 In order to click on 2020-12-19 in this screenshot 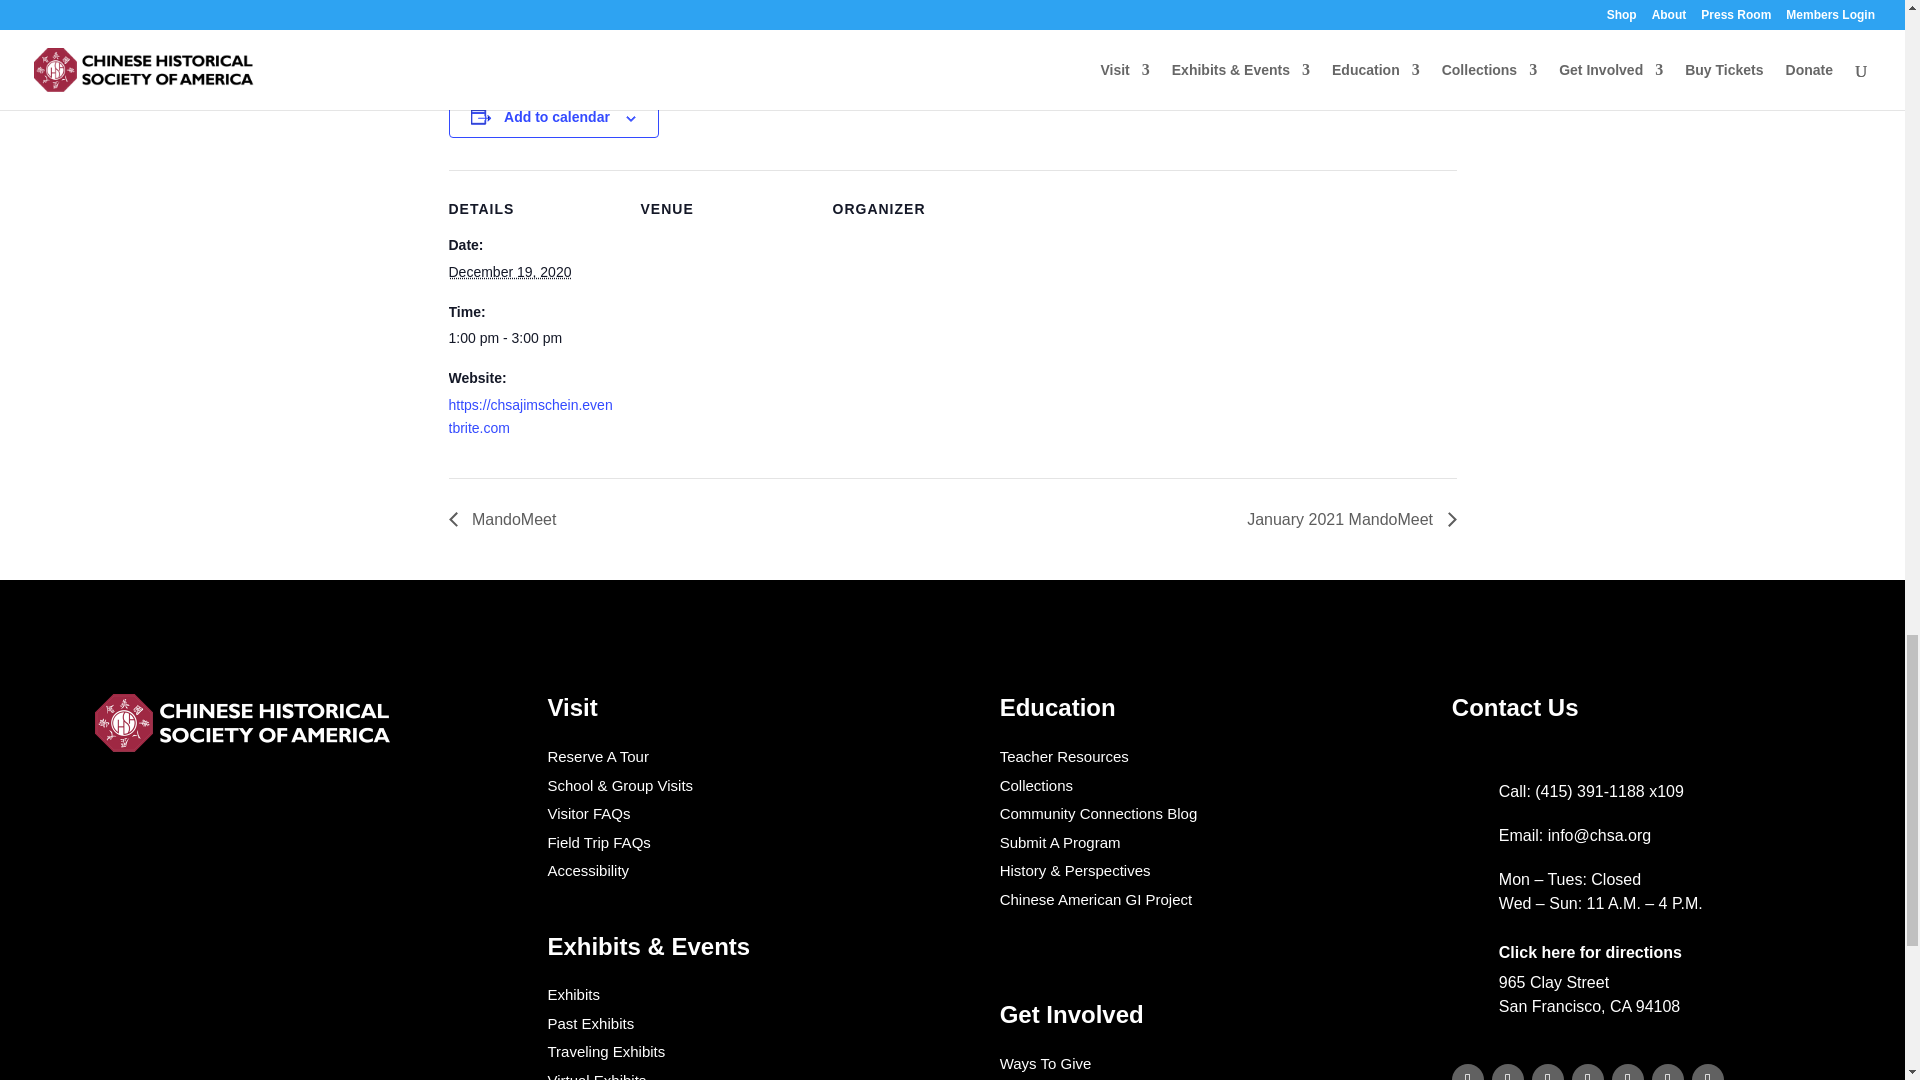, I will do `click(508, 271)`.